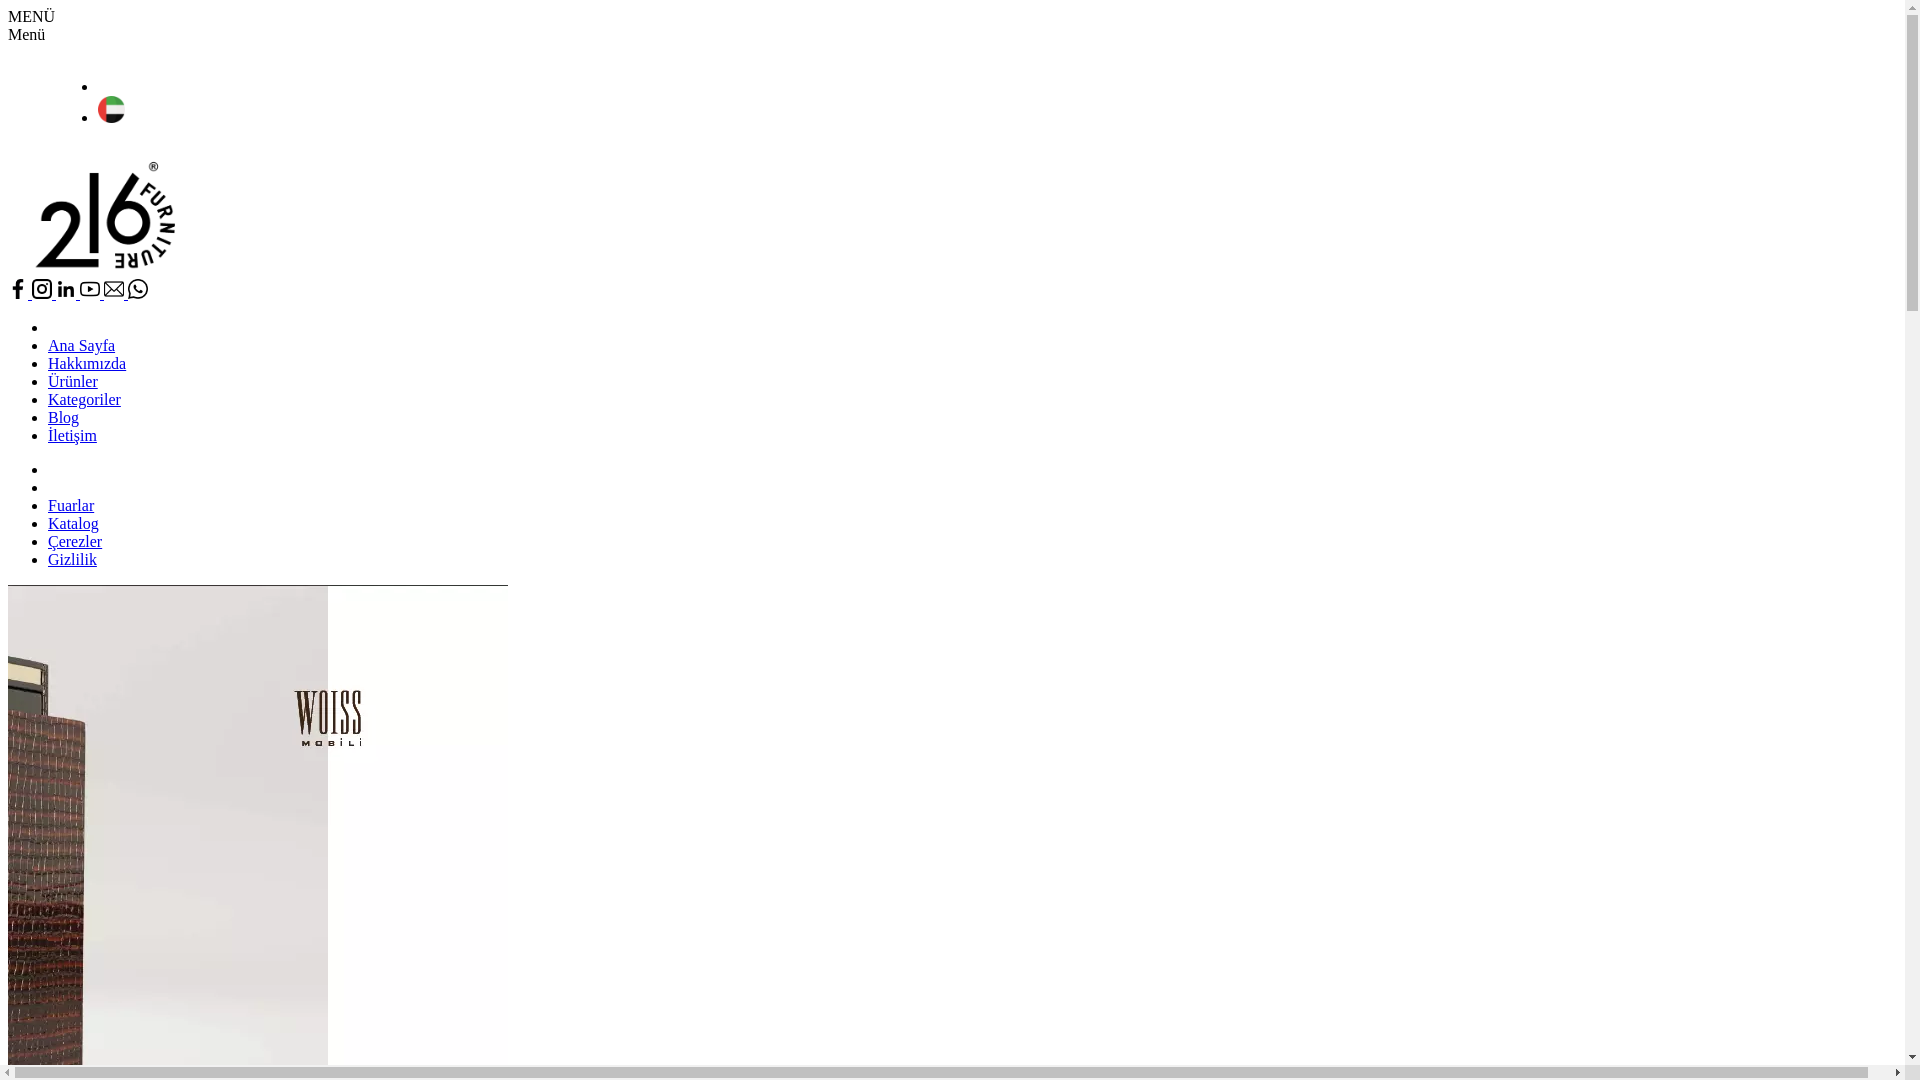 Image resolution: width=1920 pixels, height=1080 pixels. What do you see at coordinates (84, 400) in the screenshot?
I see `Kategoriler` at bounding box center [84, 400].